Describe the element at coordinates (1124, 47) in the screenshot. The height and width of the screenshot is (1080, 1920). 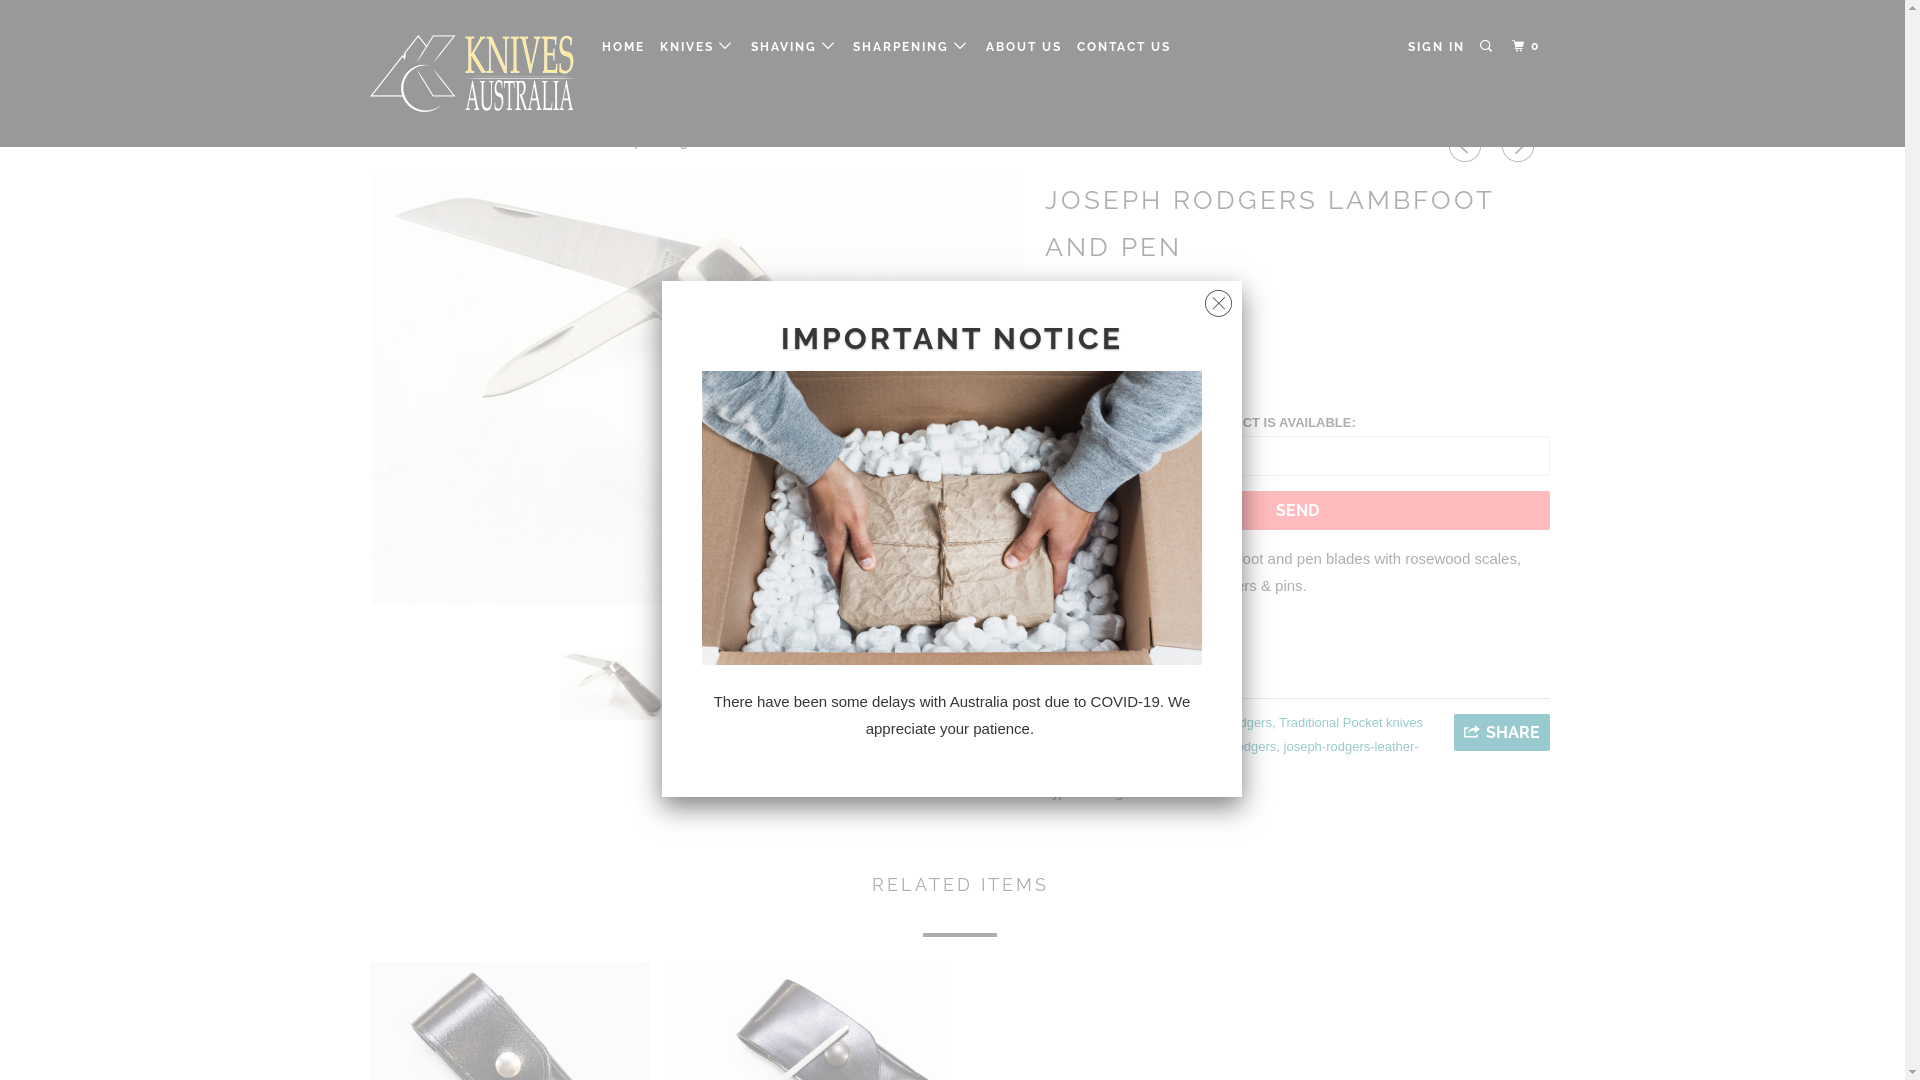
I see `CONTACT US` at that location.